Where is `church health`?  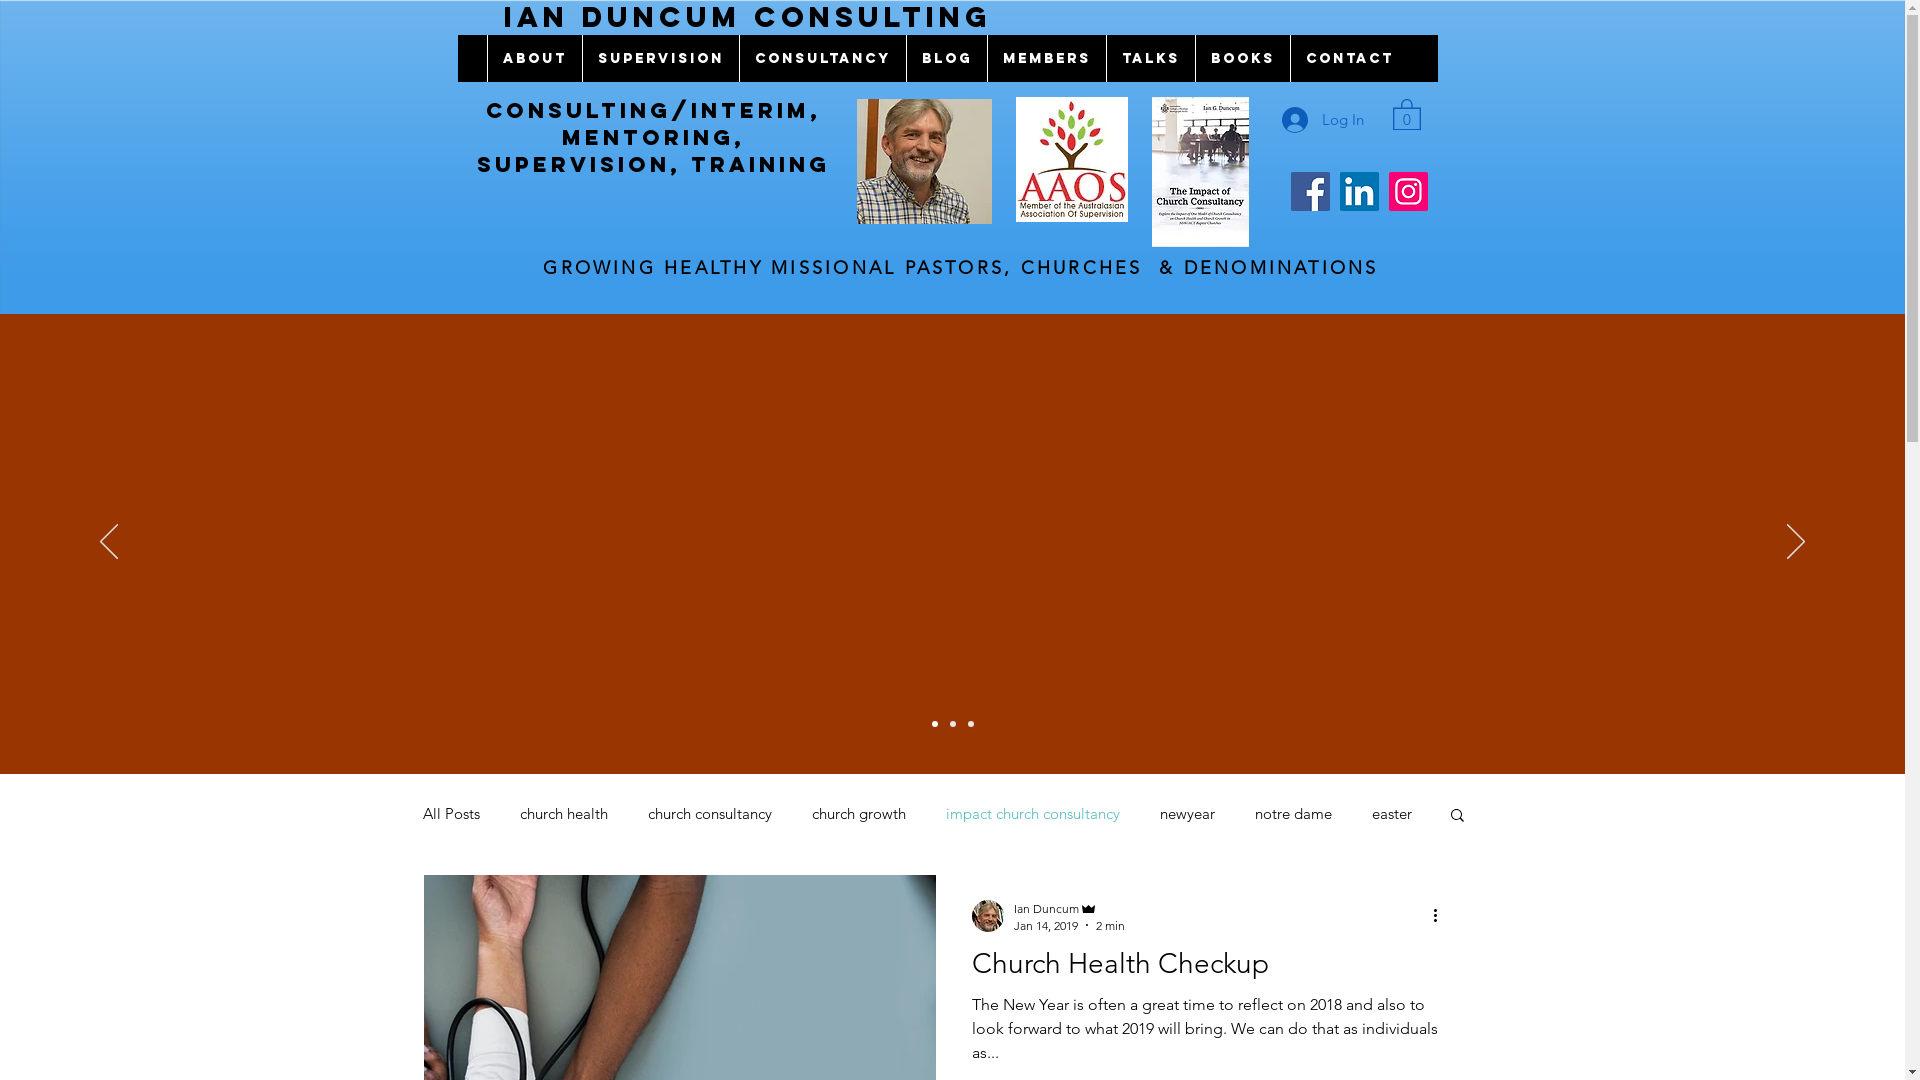
church health is located at coordinates (564, 814).